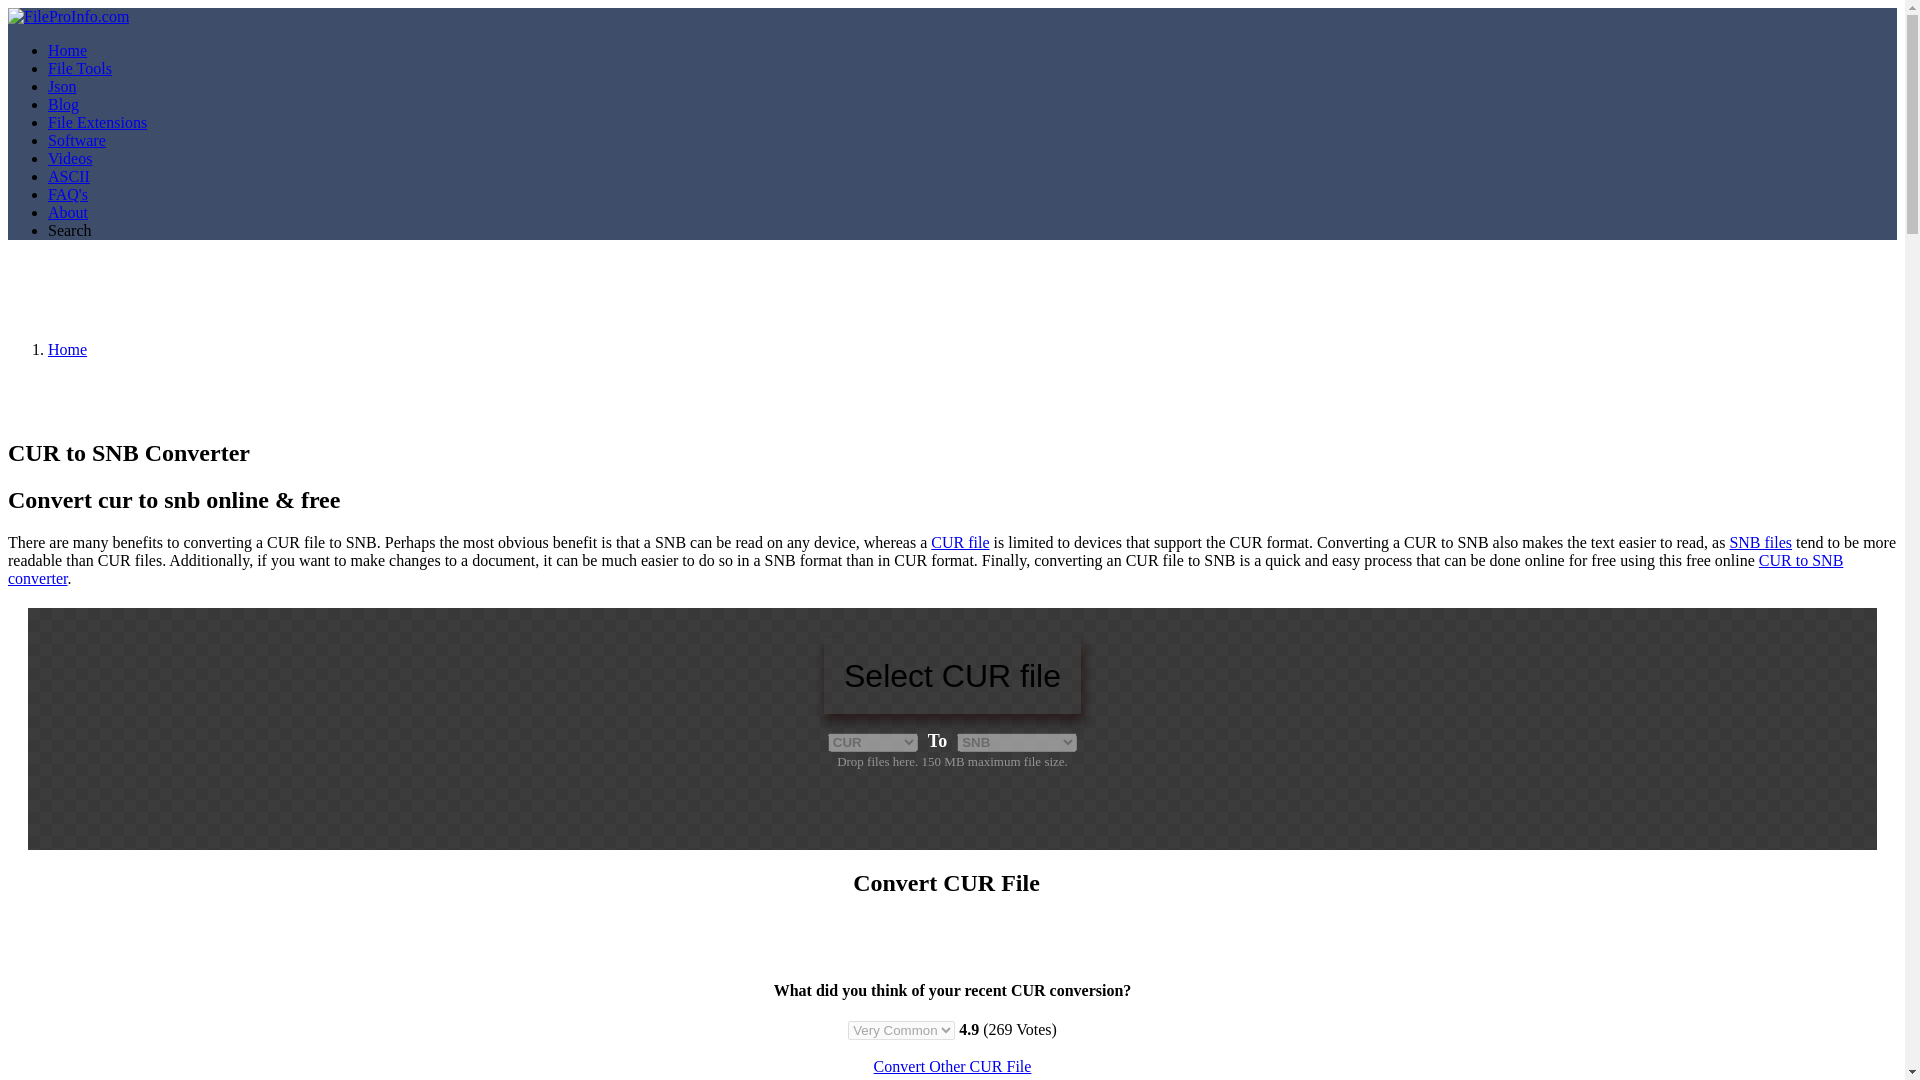 This screenshot has width=1920, height=1080. Describe the element at coordinates (76, 140) in the screenshot. I see `Software program list` at that location.